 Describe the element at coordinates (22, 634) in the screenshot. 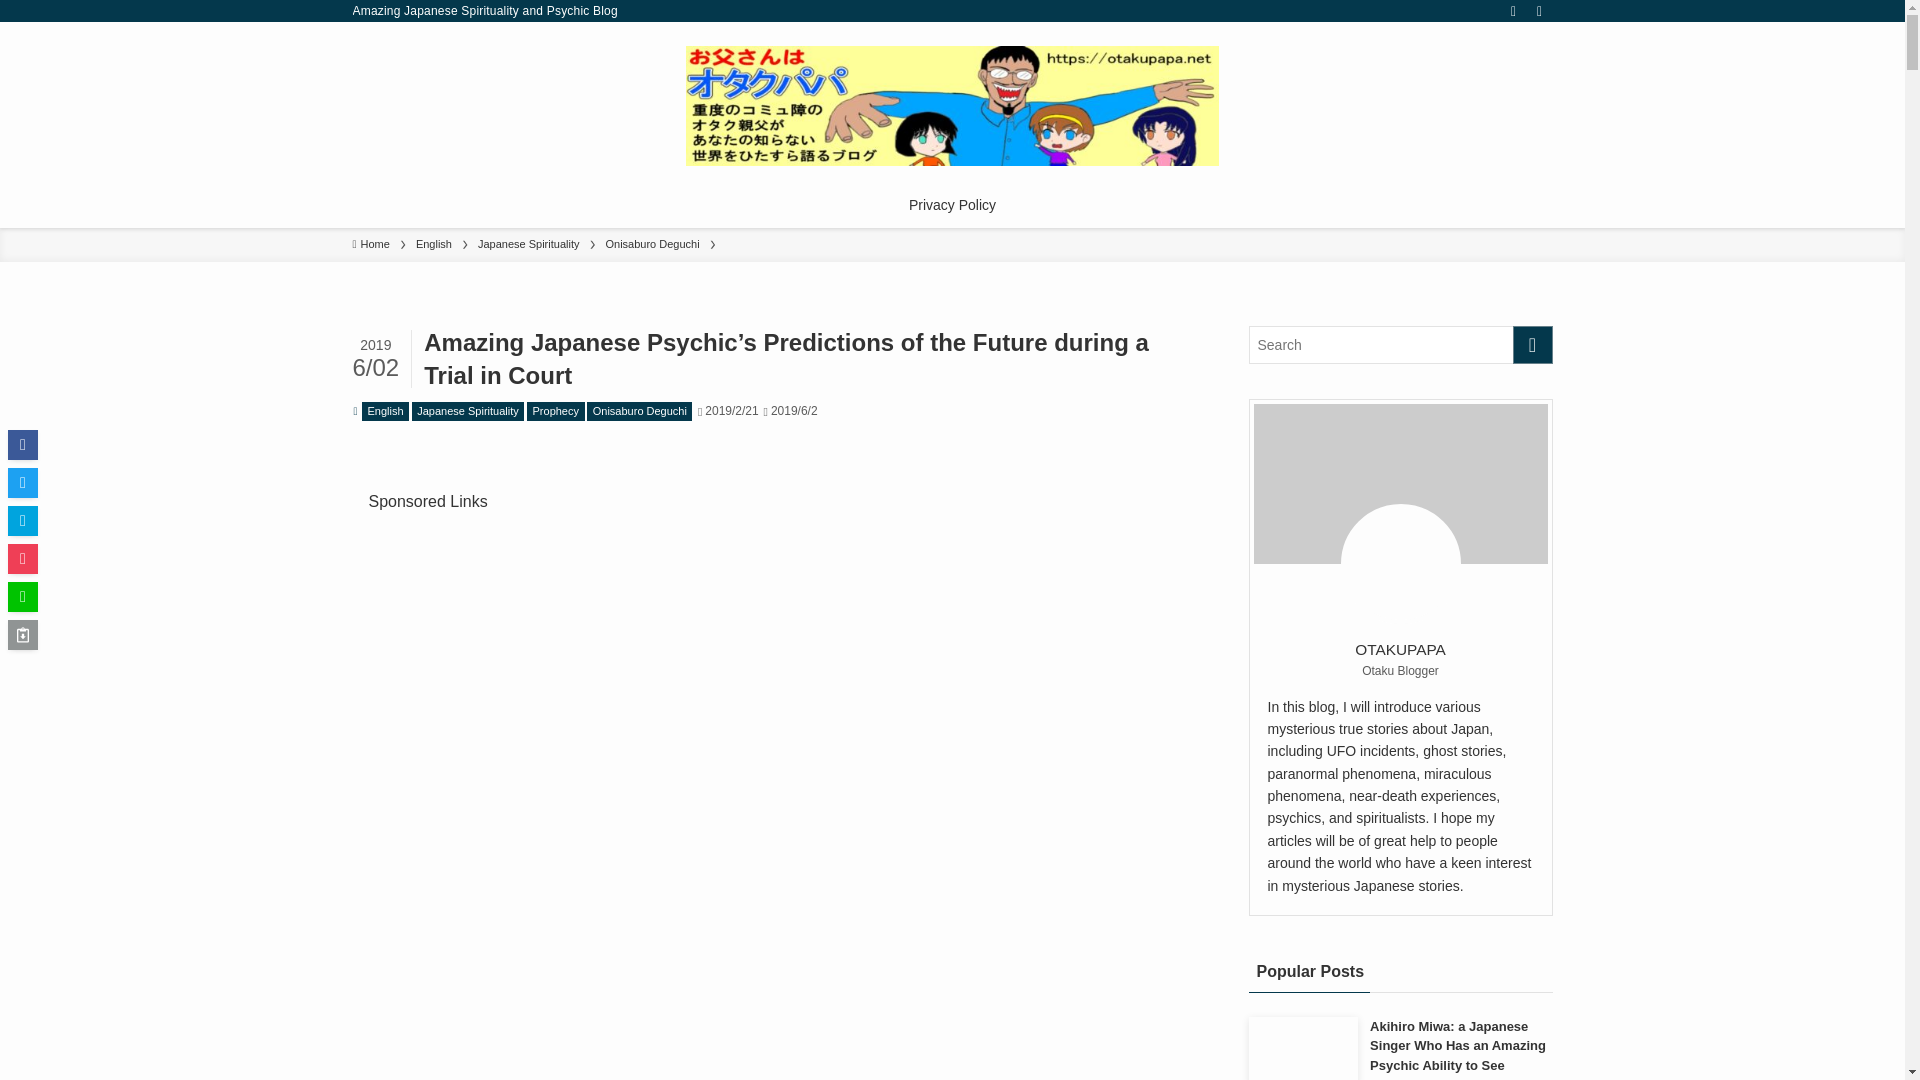

I see `Copy the URL` at that location.